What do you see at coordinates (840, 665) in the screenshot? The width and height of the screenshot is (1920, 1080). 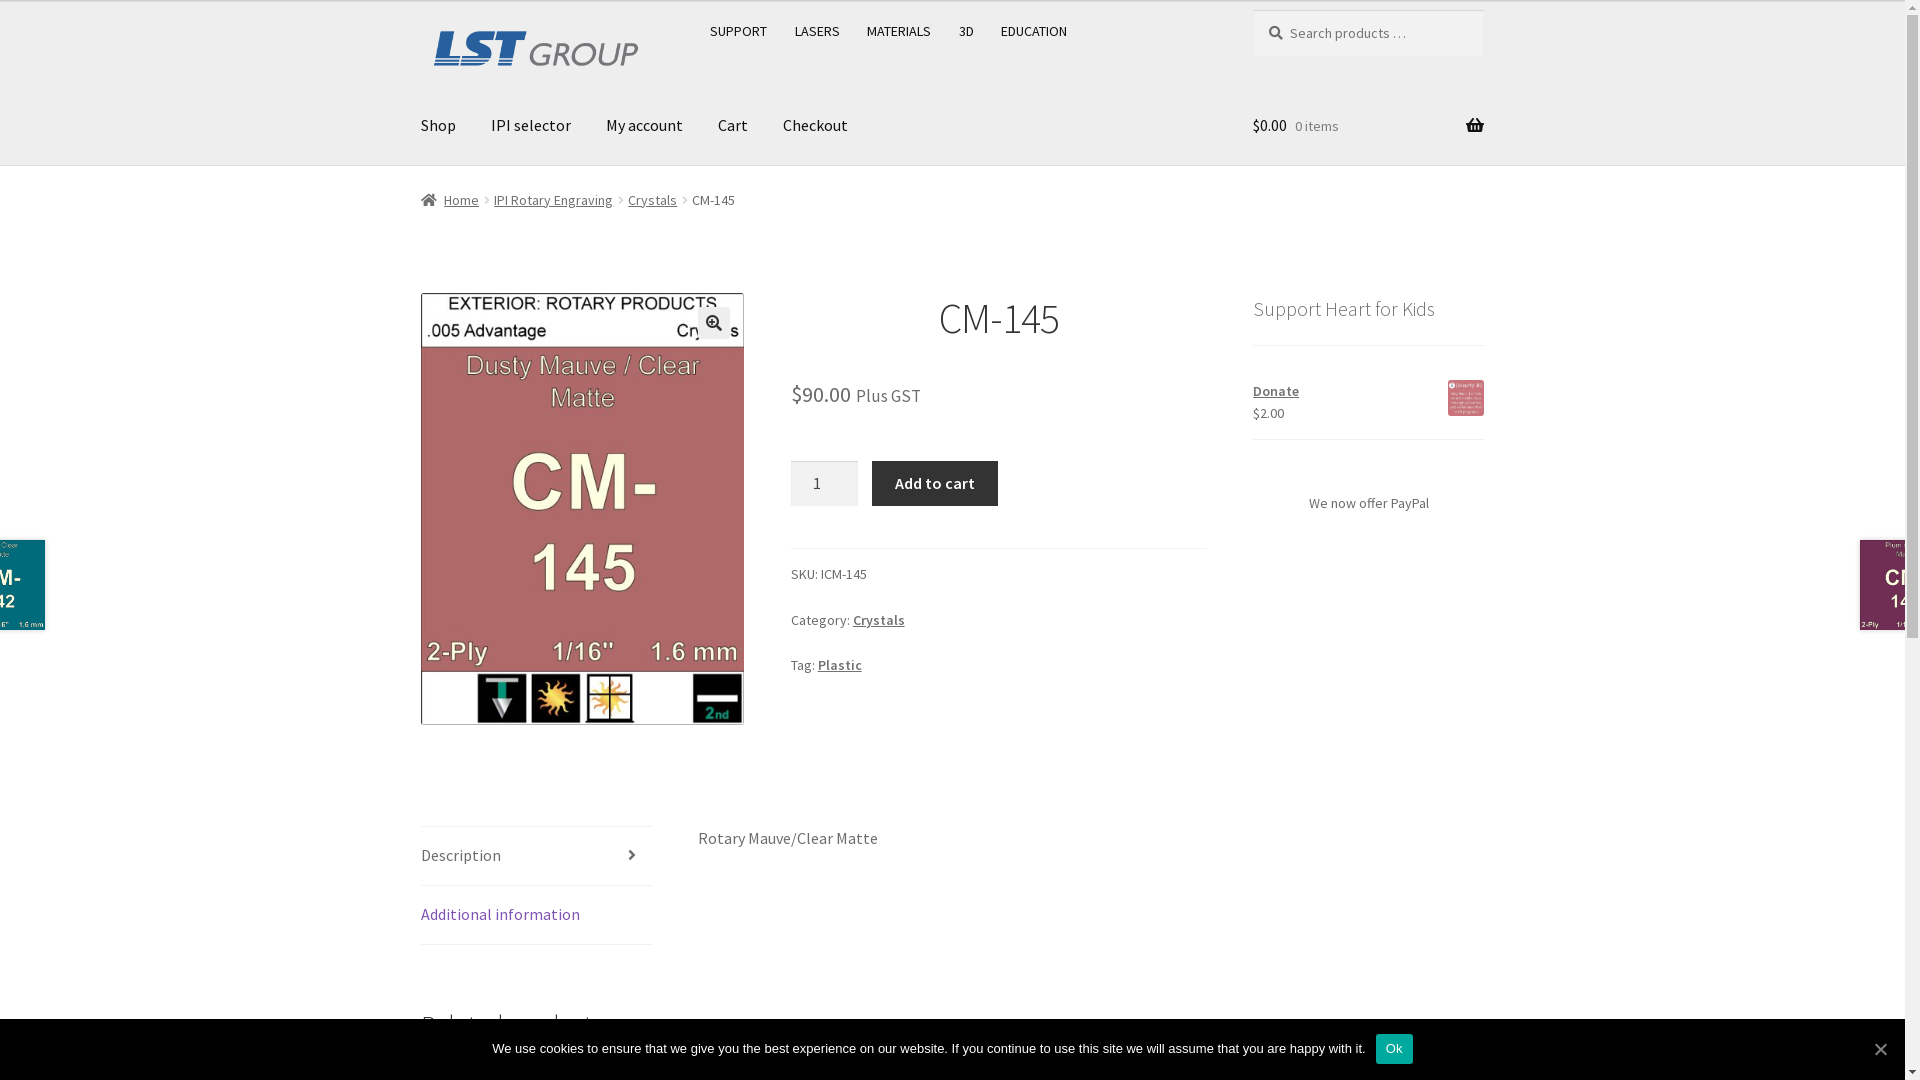 I see `Plastic` at bounding box center [840, 665].